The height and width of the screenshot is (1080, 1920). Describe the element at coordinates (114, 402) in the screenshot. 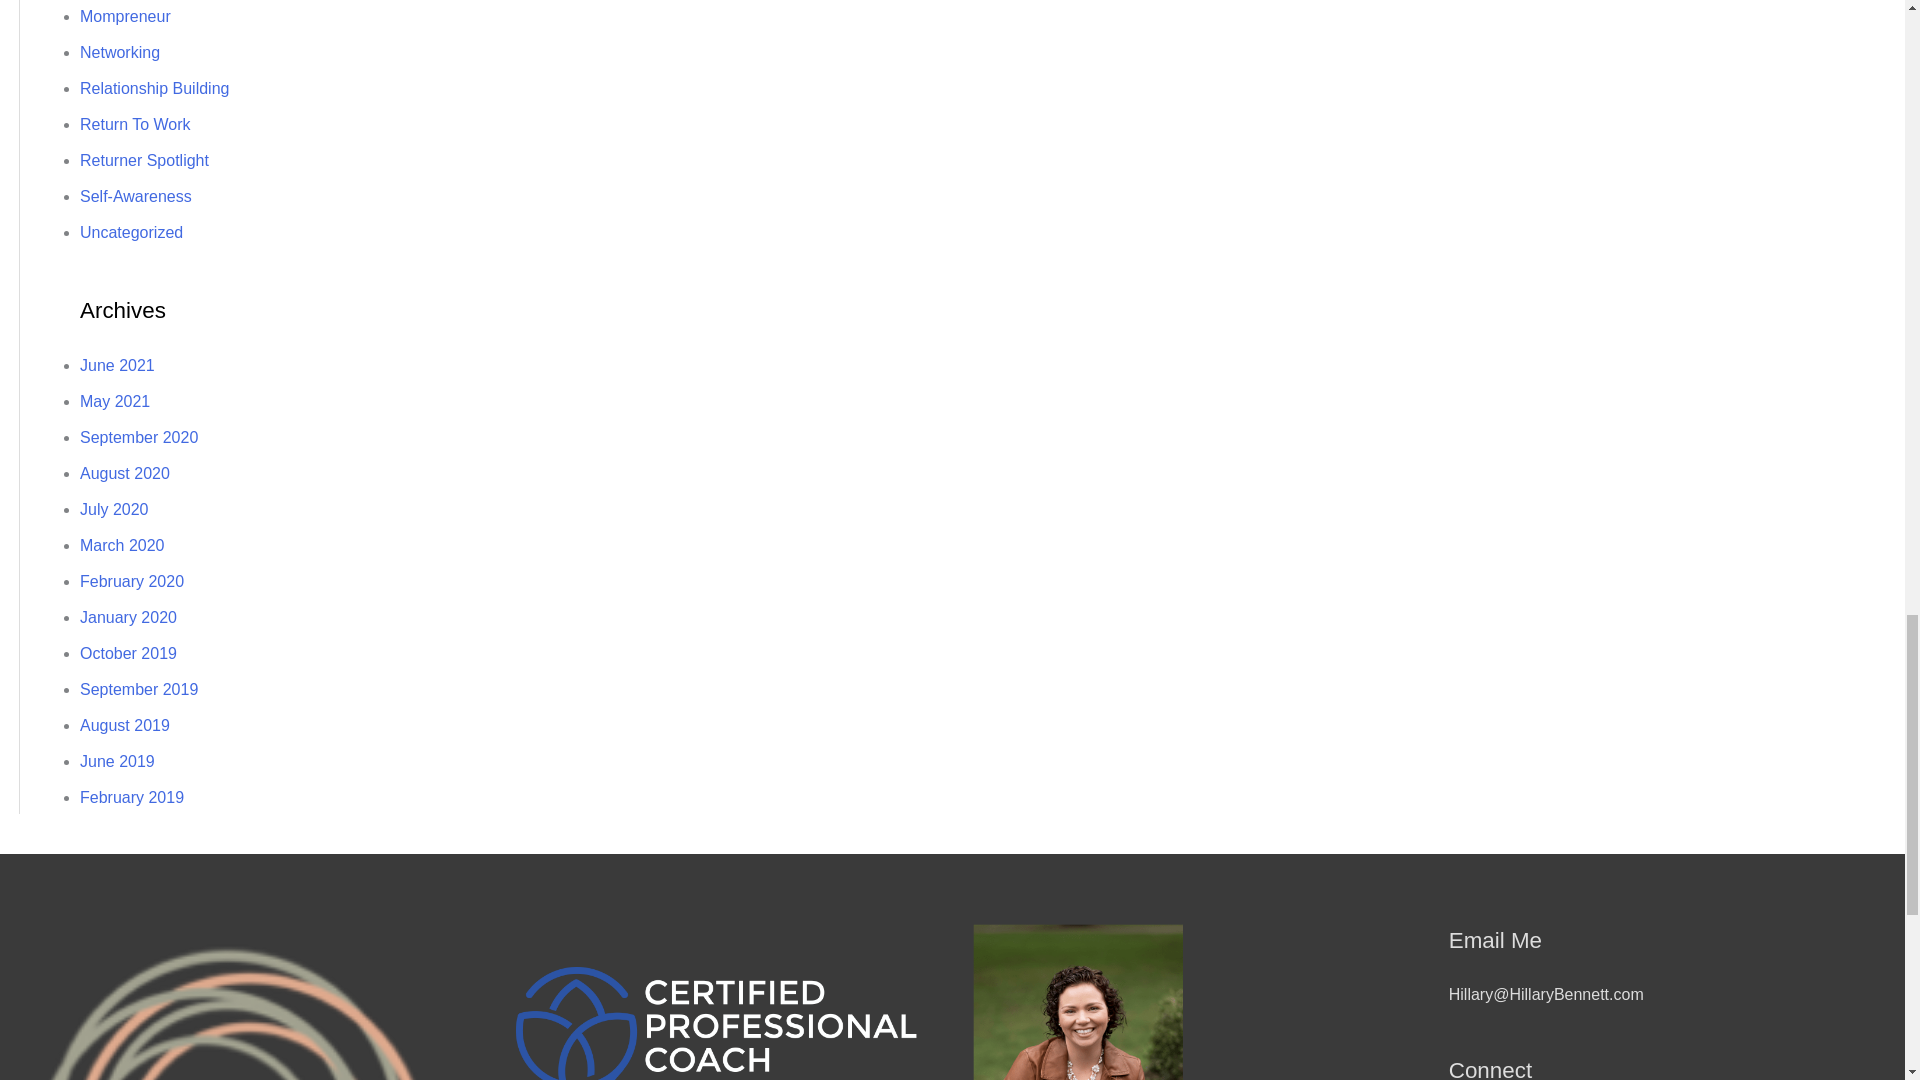

I see `May 2021` at that location.